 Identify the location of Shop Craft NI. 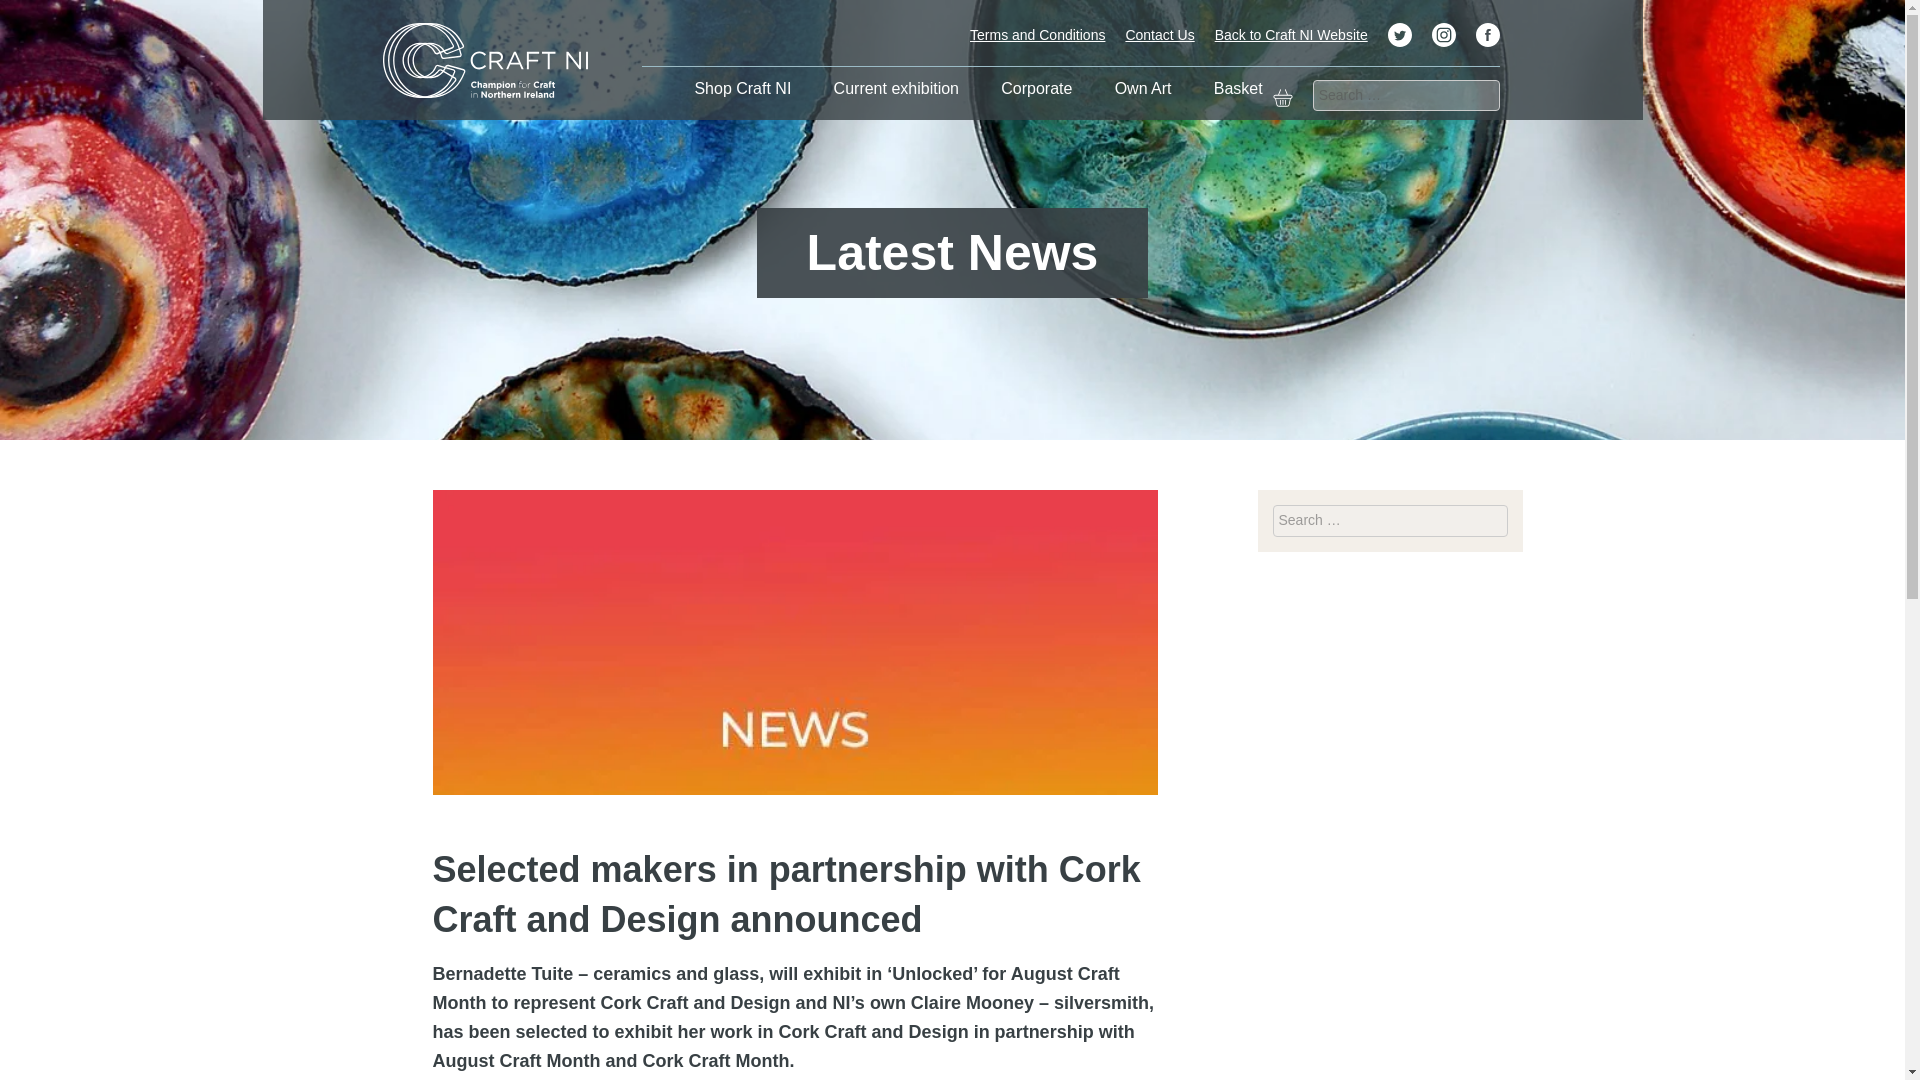
(742, 88).